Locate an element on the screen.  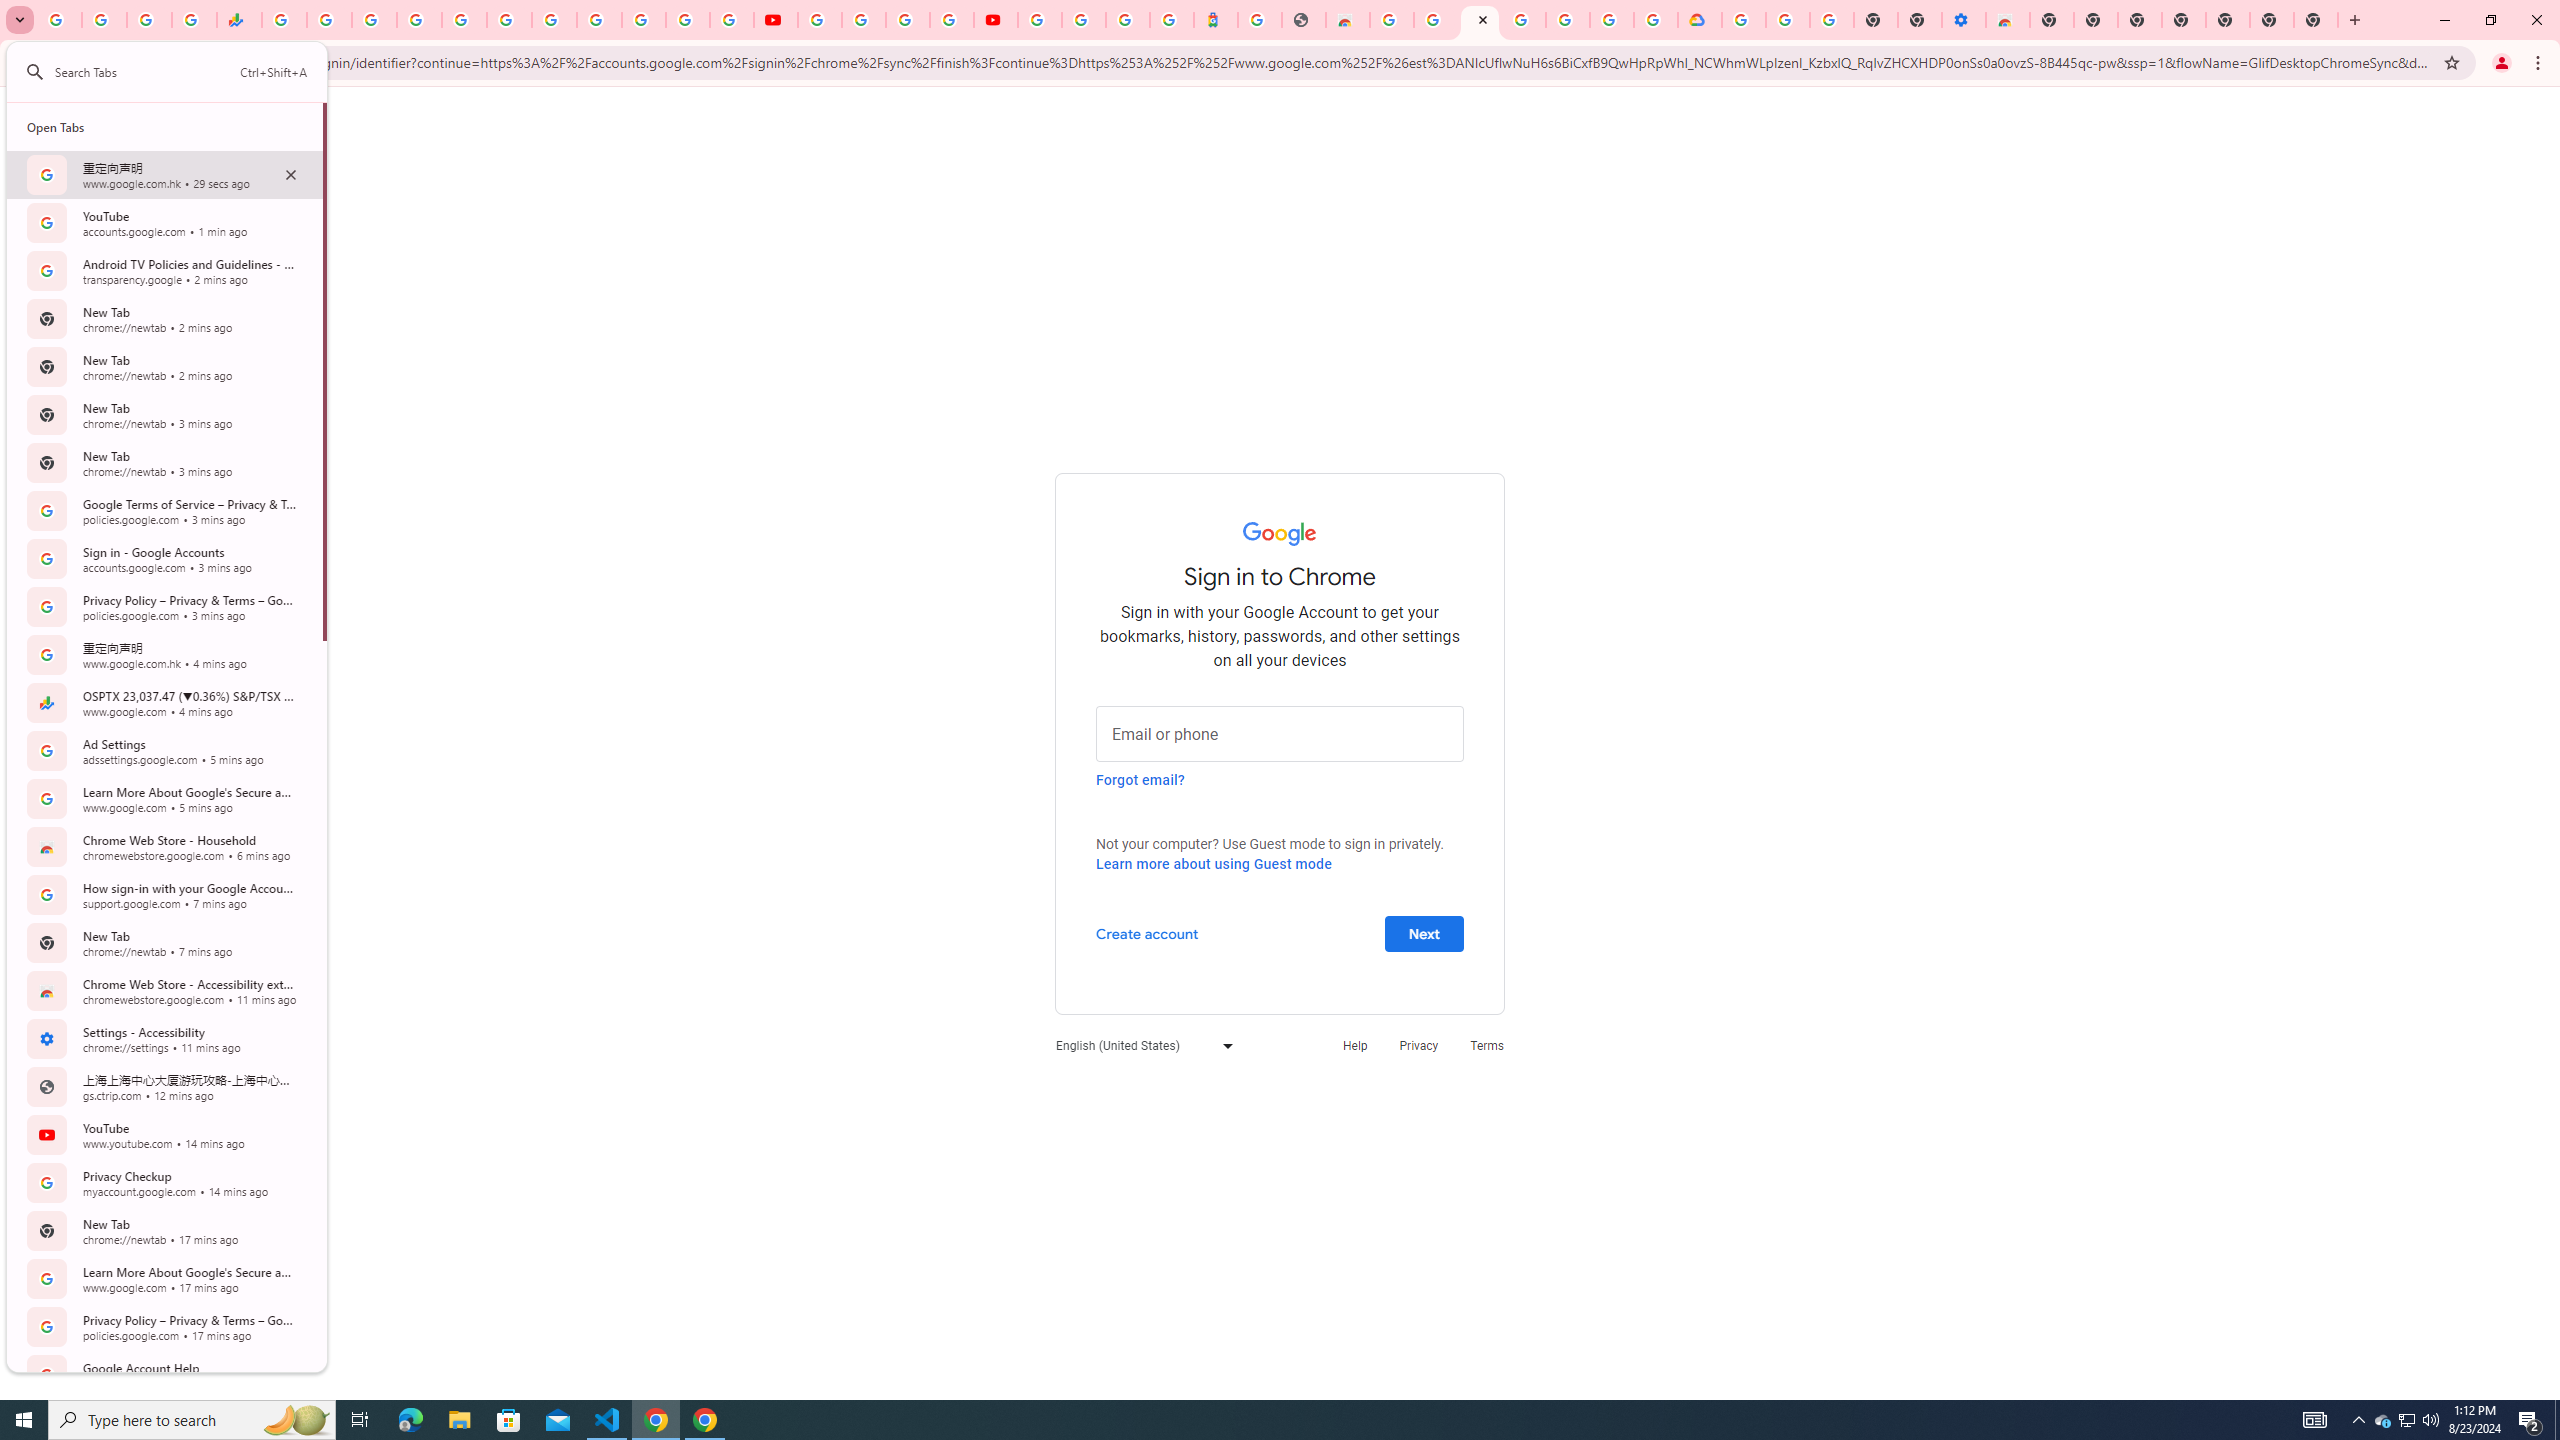
New Tab newtab 17 mins ago Open Tab is located at coordinates (164, 1230).